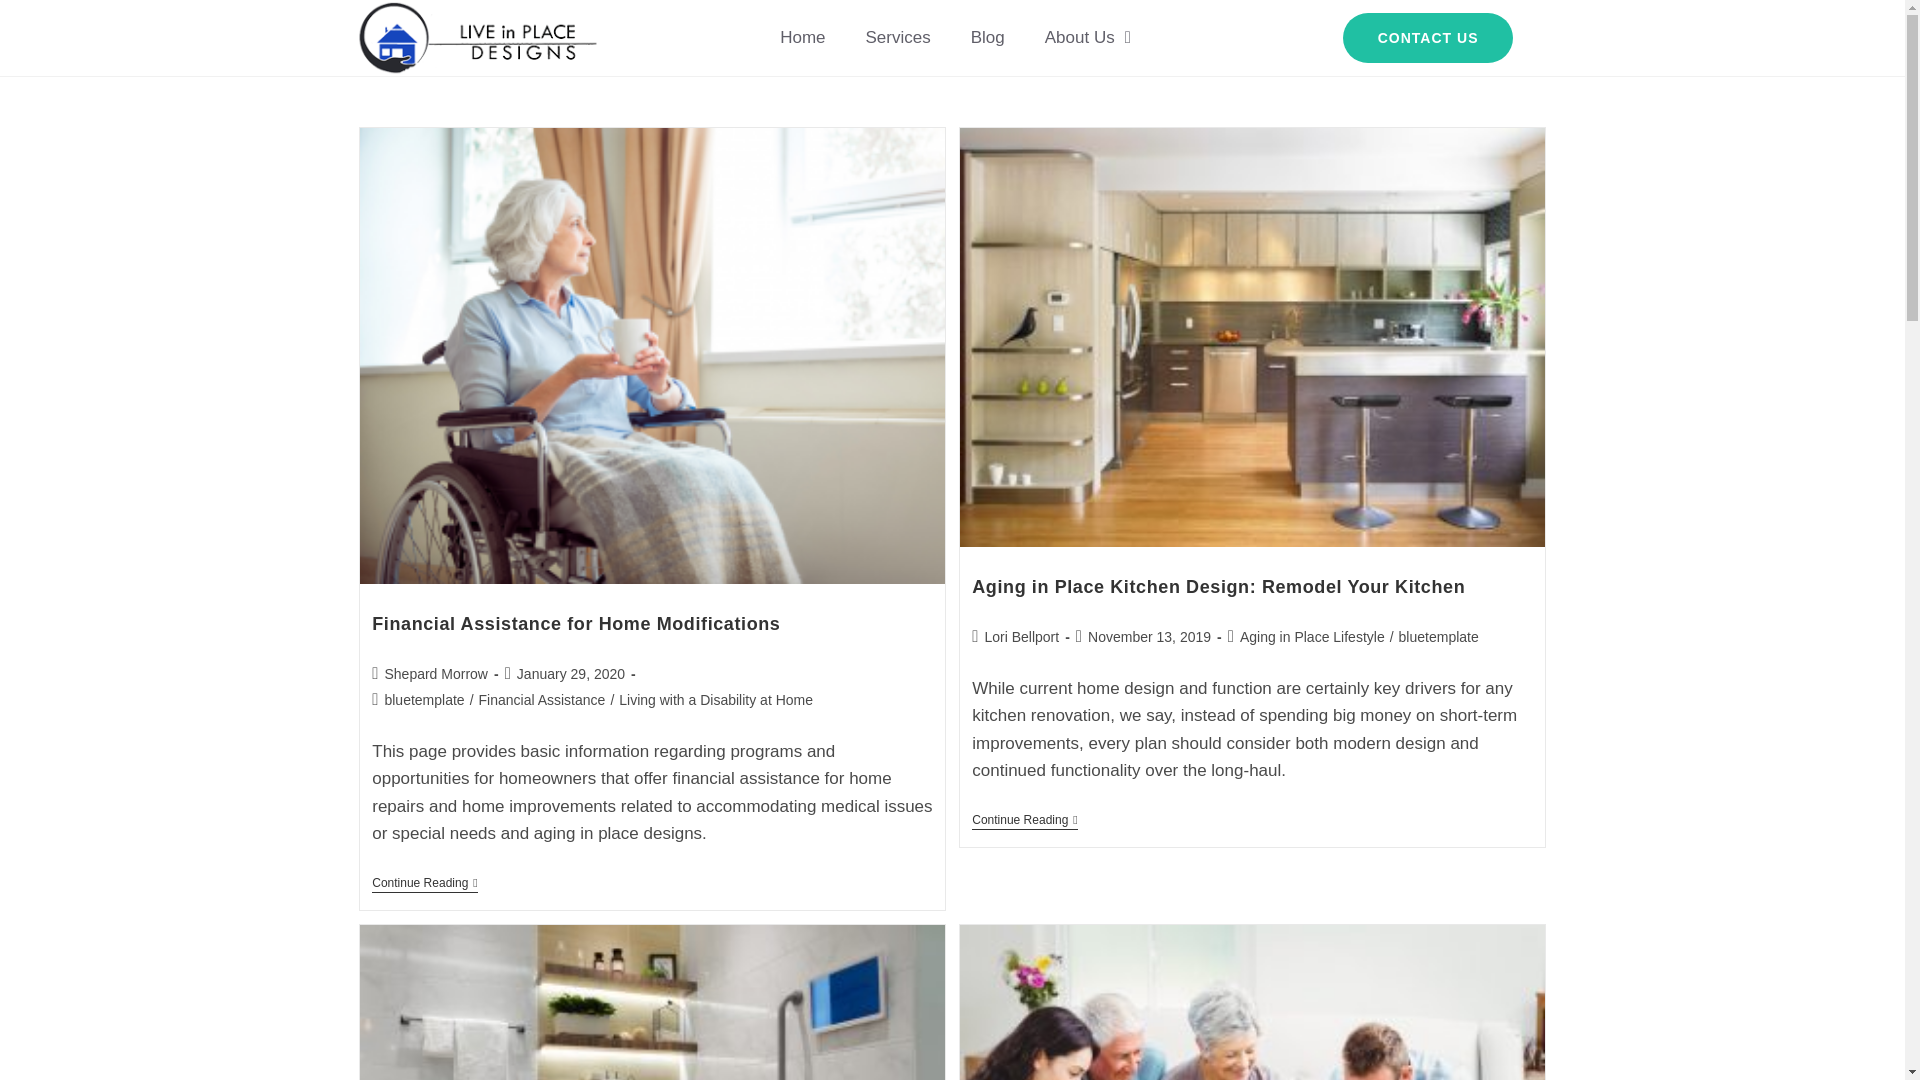  Describe the element at coordinates (1021, 636) in the screenshot. I see `Posts by Lori Bellport` at that location.